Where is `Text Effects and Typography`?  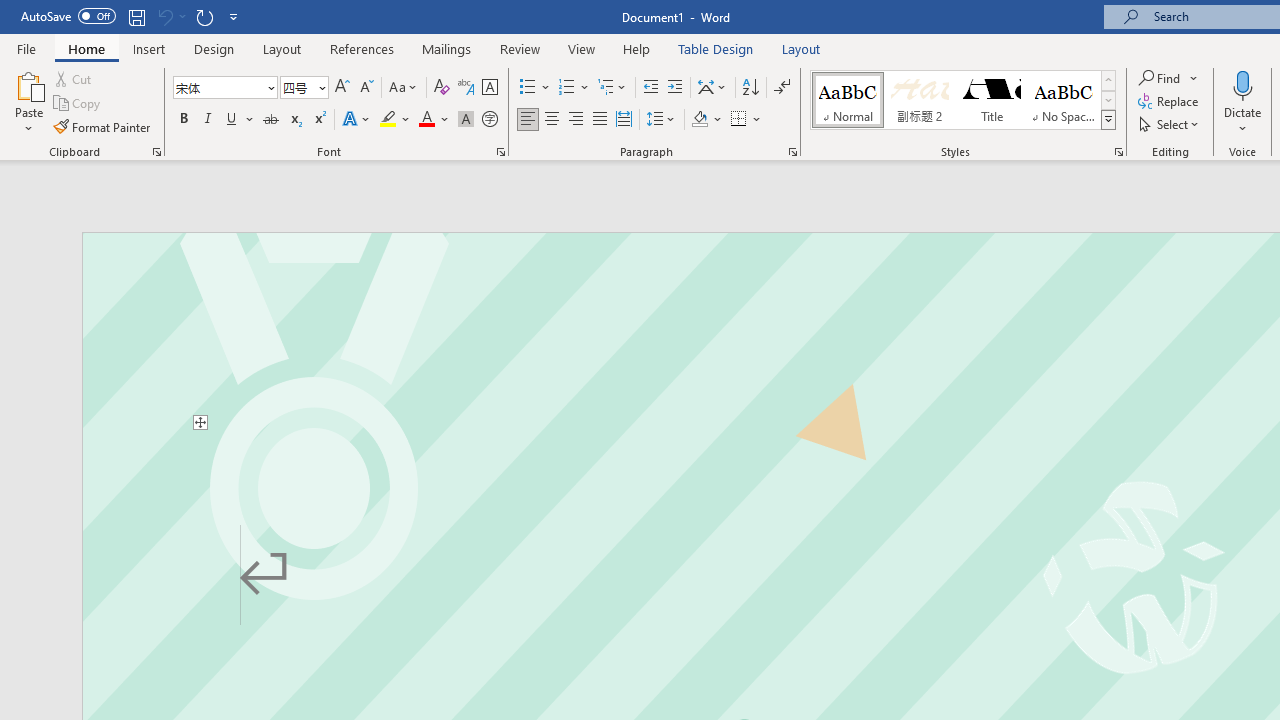 Text Effects and Typography is located at coordinates (357, 120).